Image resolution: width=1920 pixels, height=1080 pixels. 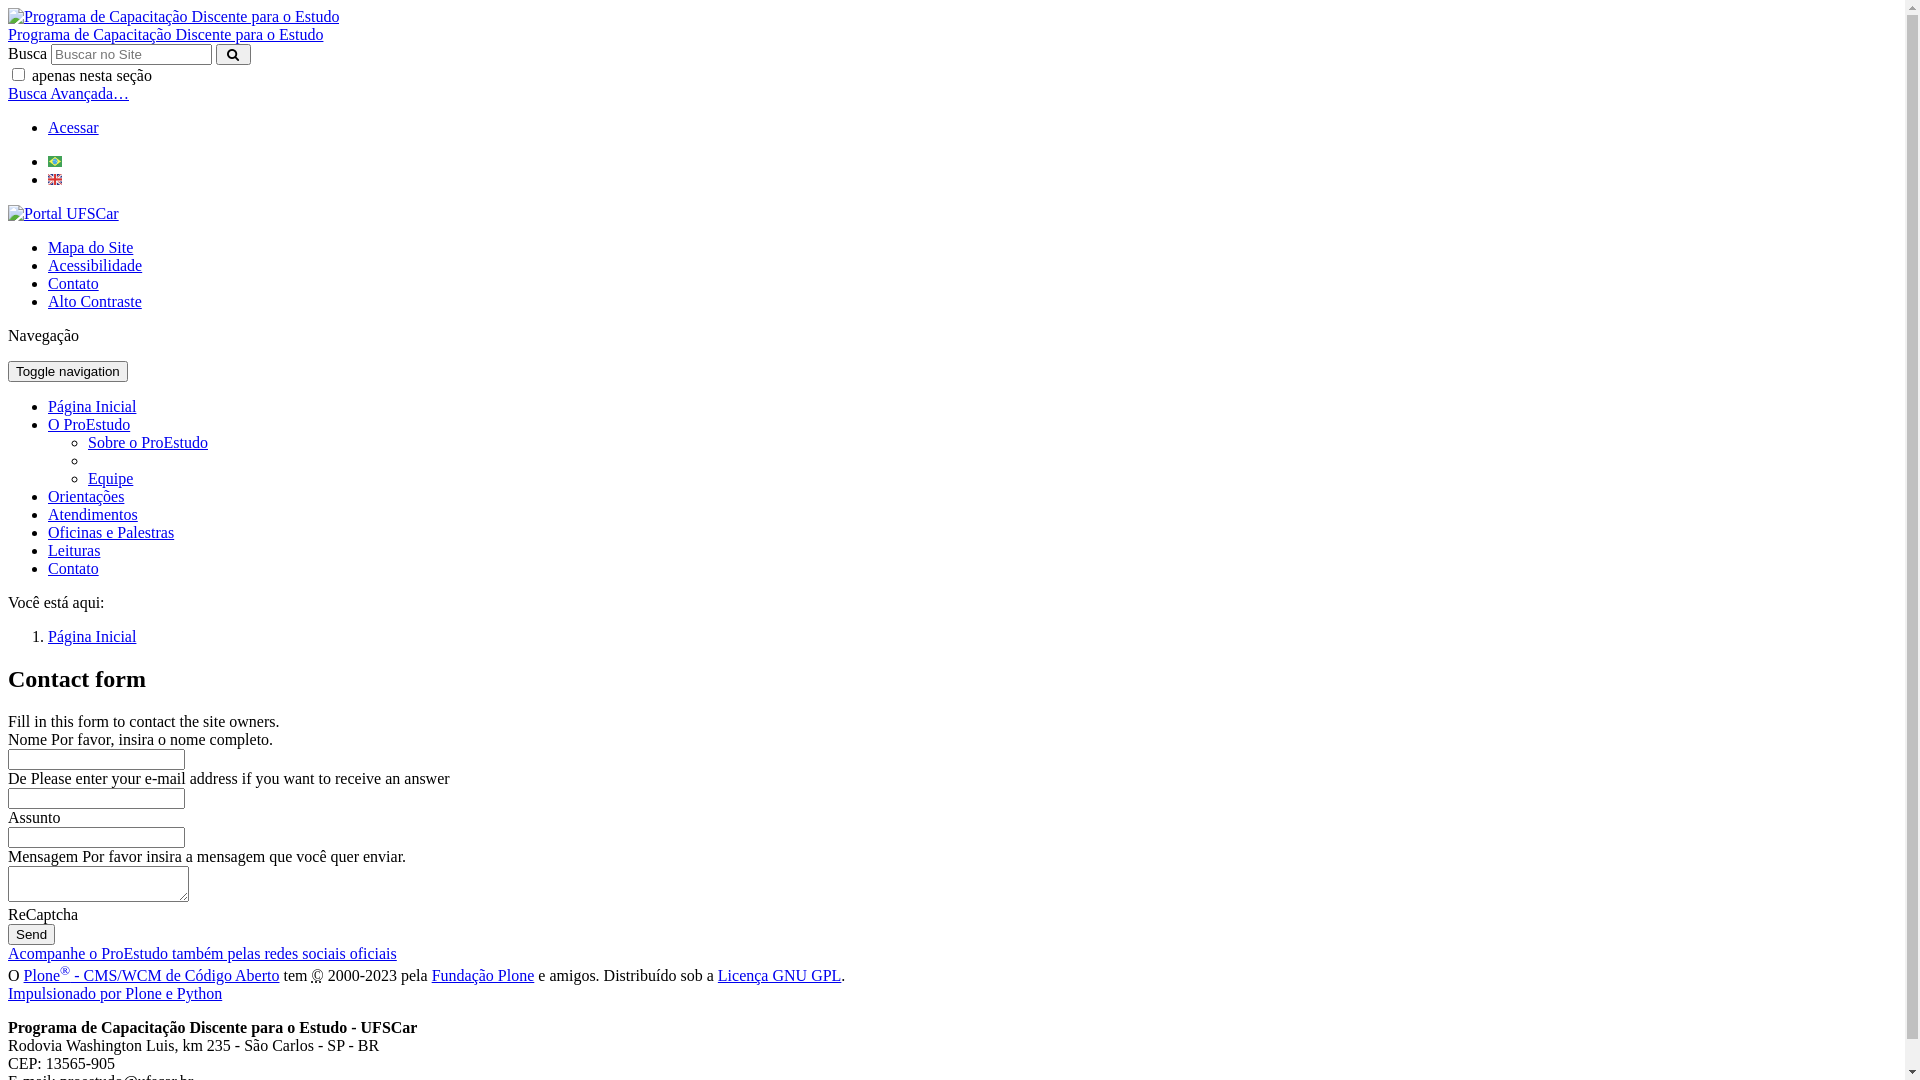 What do you see at coordinates (89, 424) in the screenshot?
I see `O ProEstudo` at bounding box center [89, 424].